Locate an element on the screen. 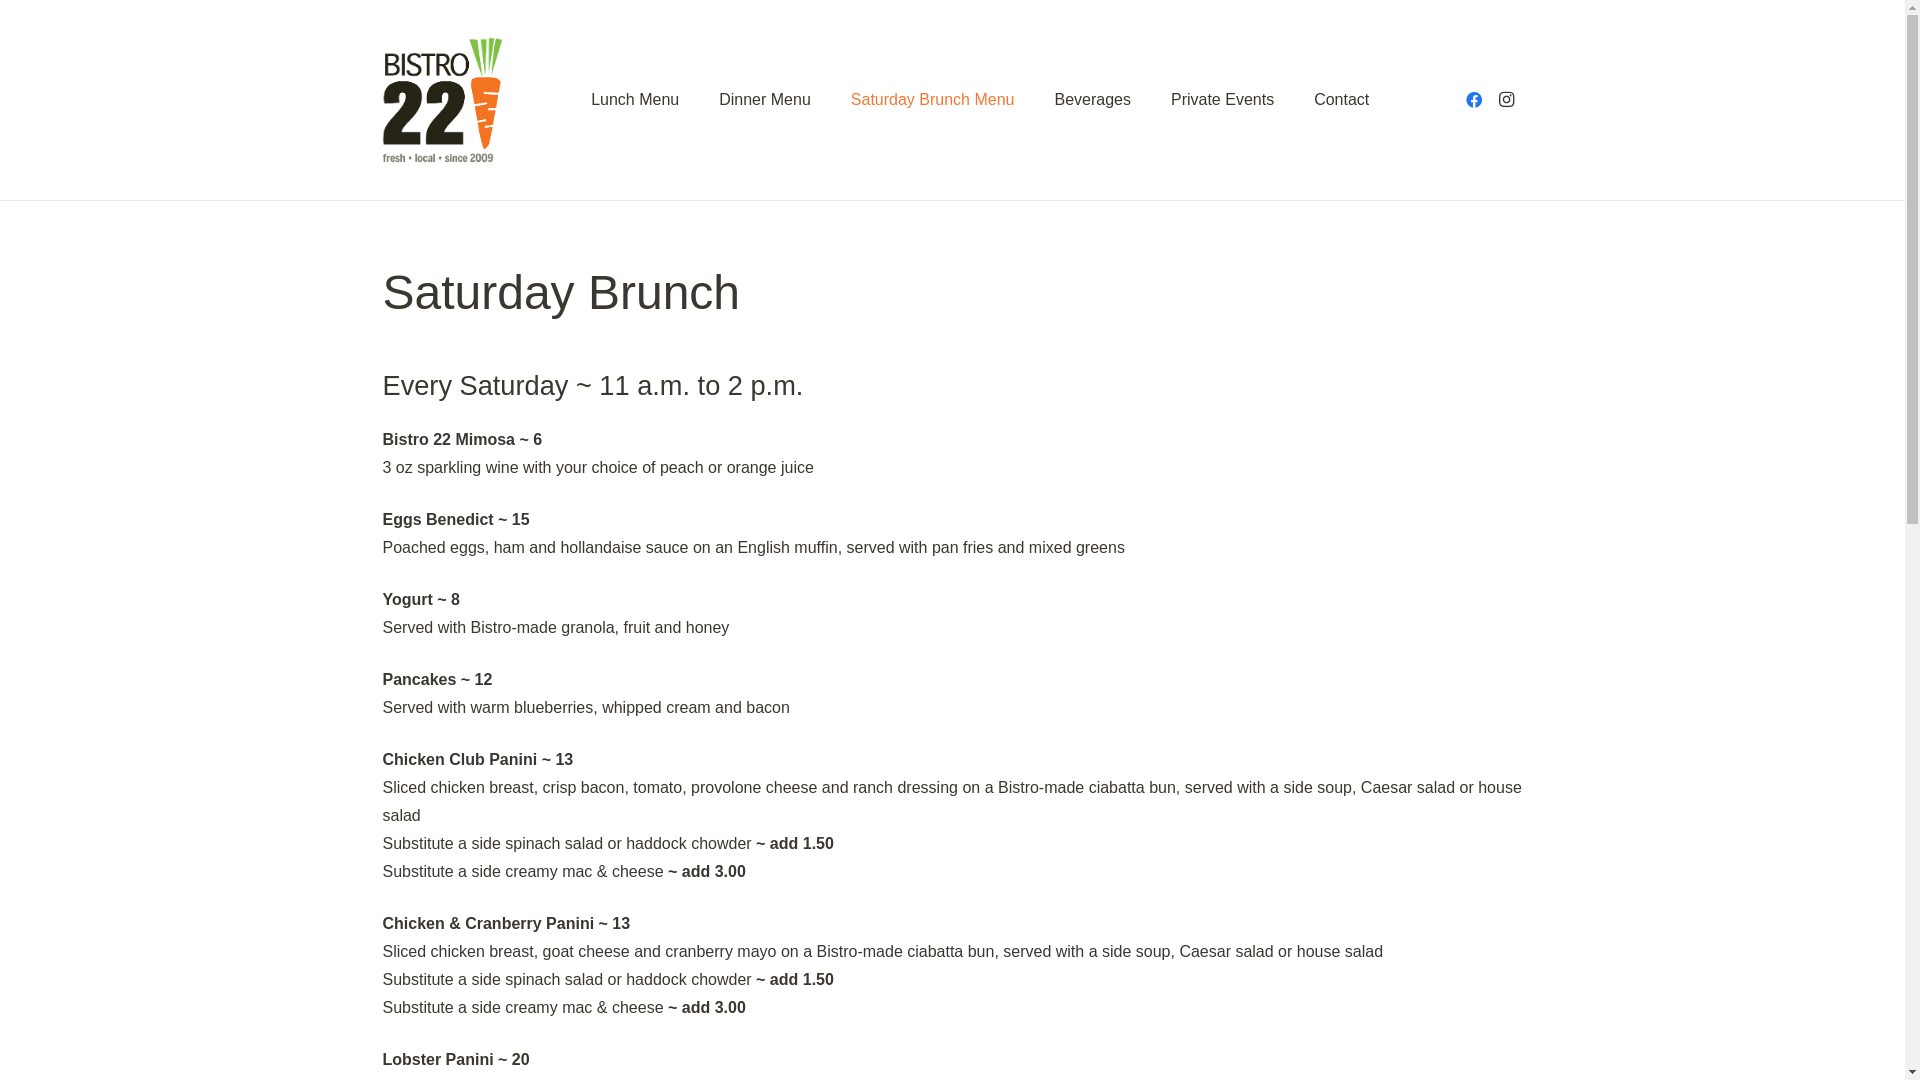 The image size is (1920, 1080). Instagram is located at coordinates (1506, 100).